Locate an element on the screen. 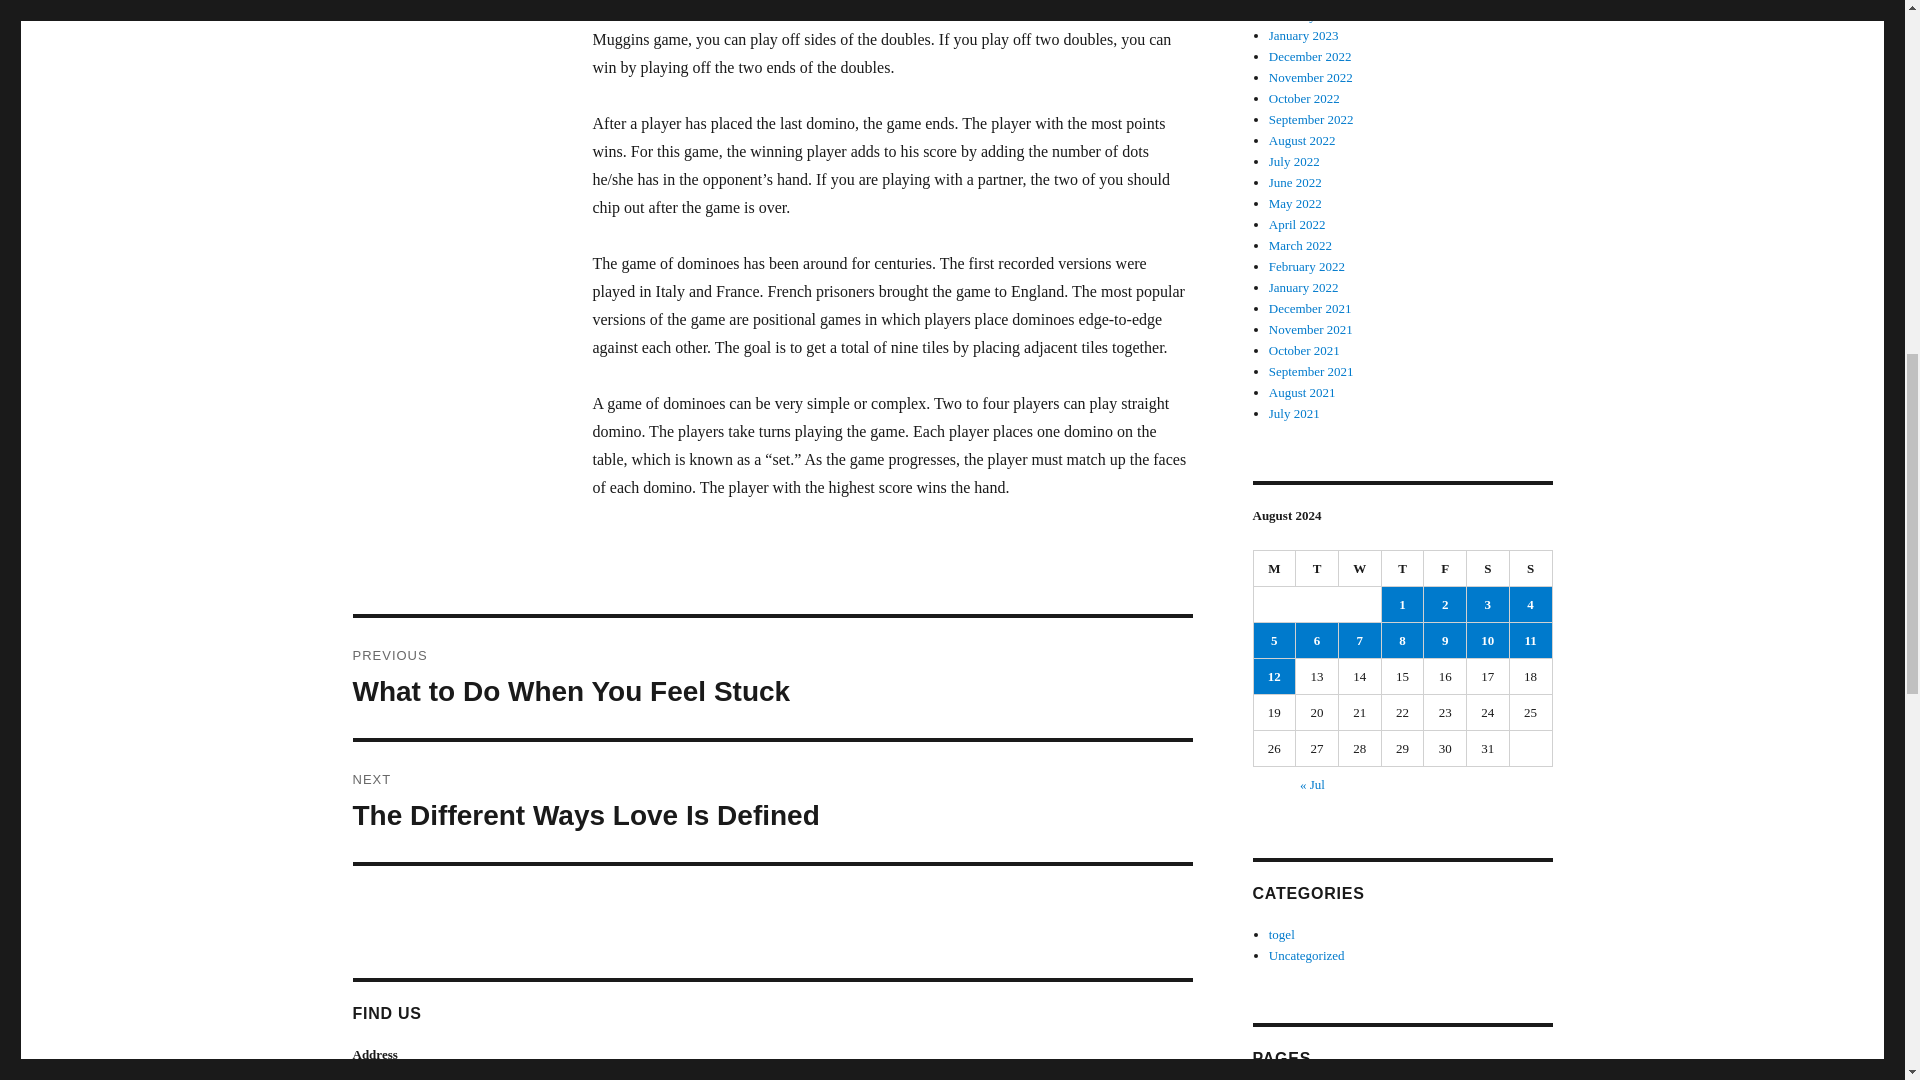 This screenshot has width=1920, height=1080. Monday is located at coordinates (1275, 568).